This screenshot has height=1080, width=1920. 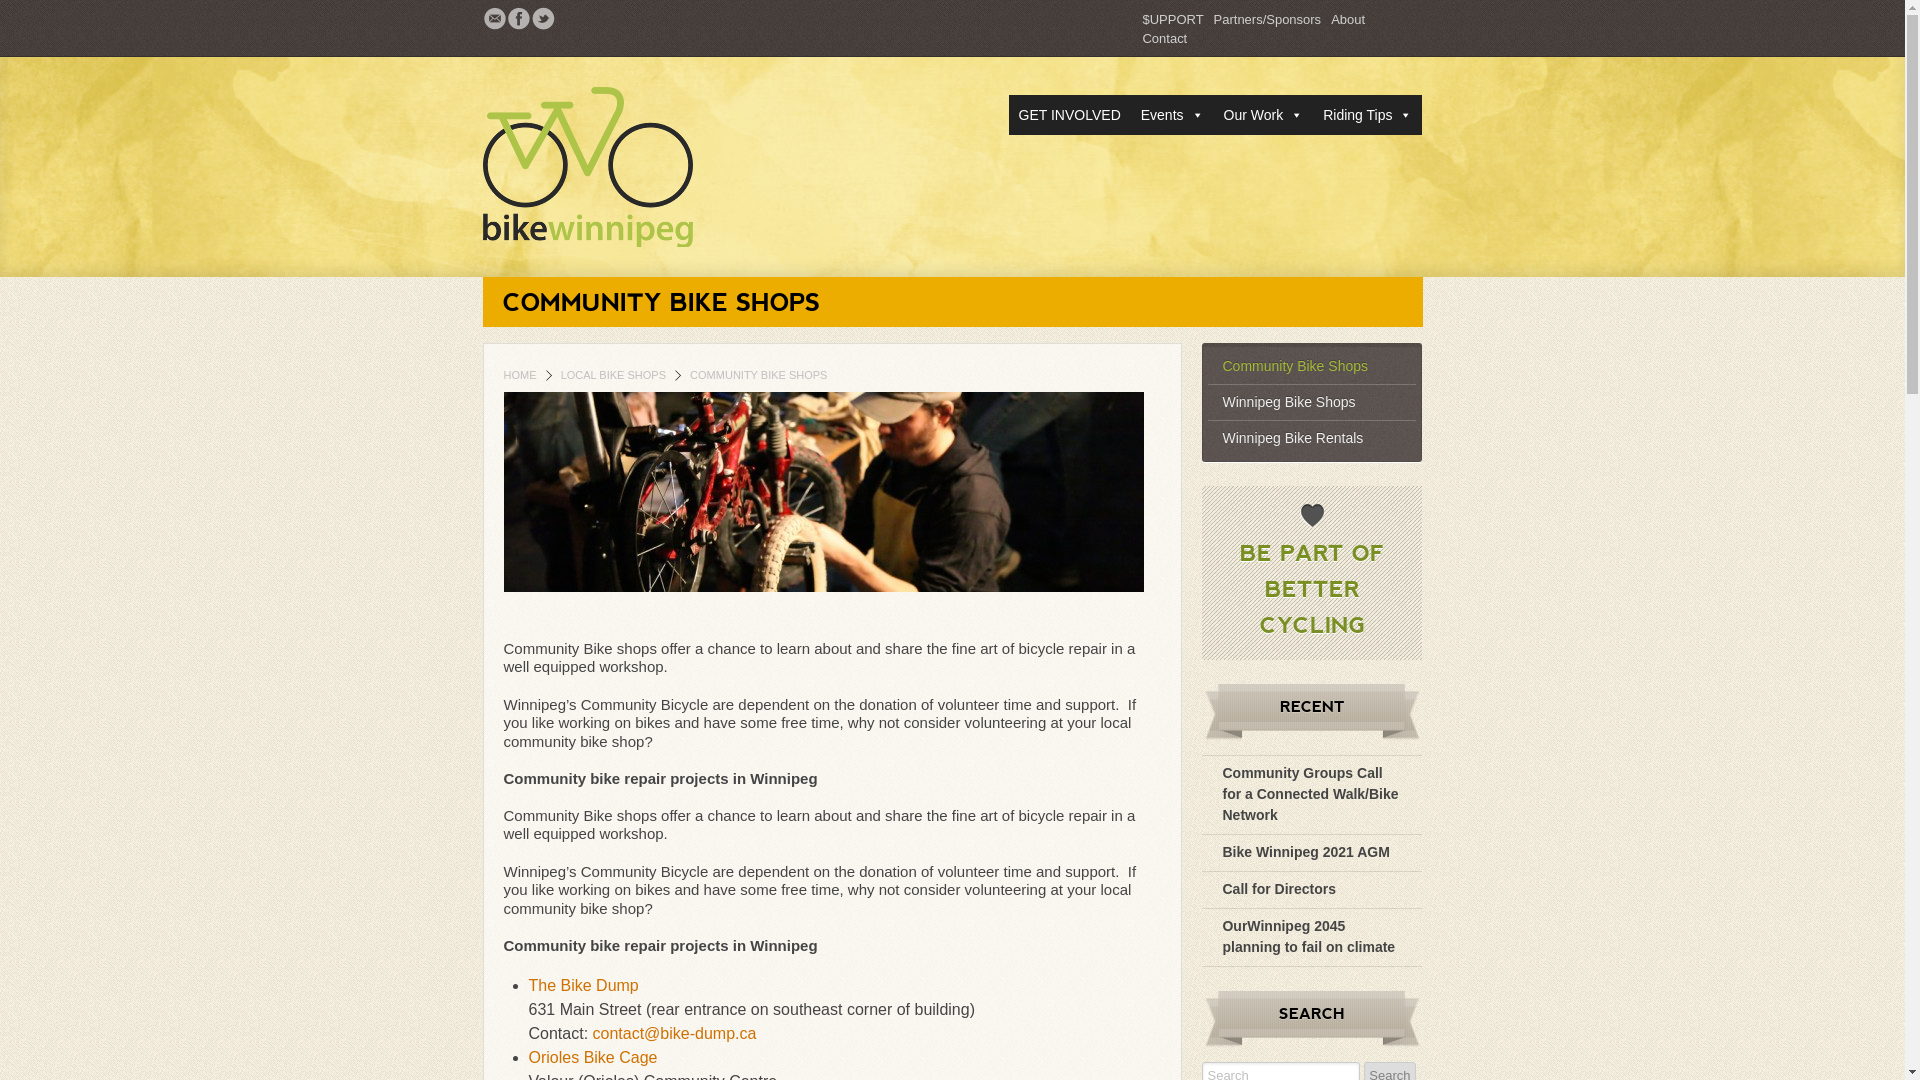 What do you see at coordinates (1312, 366) in the screenshot?
I see `Community Bike Shops` at bounding box center [1312, 366].